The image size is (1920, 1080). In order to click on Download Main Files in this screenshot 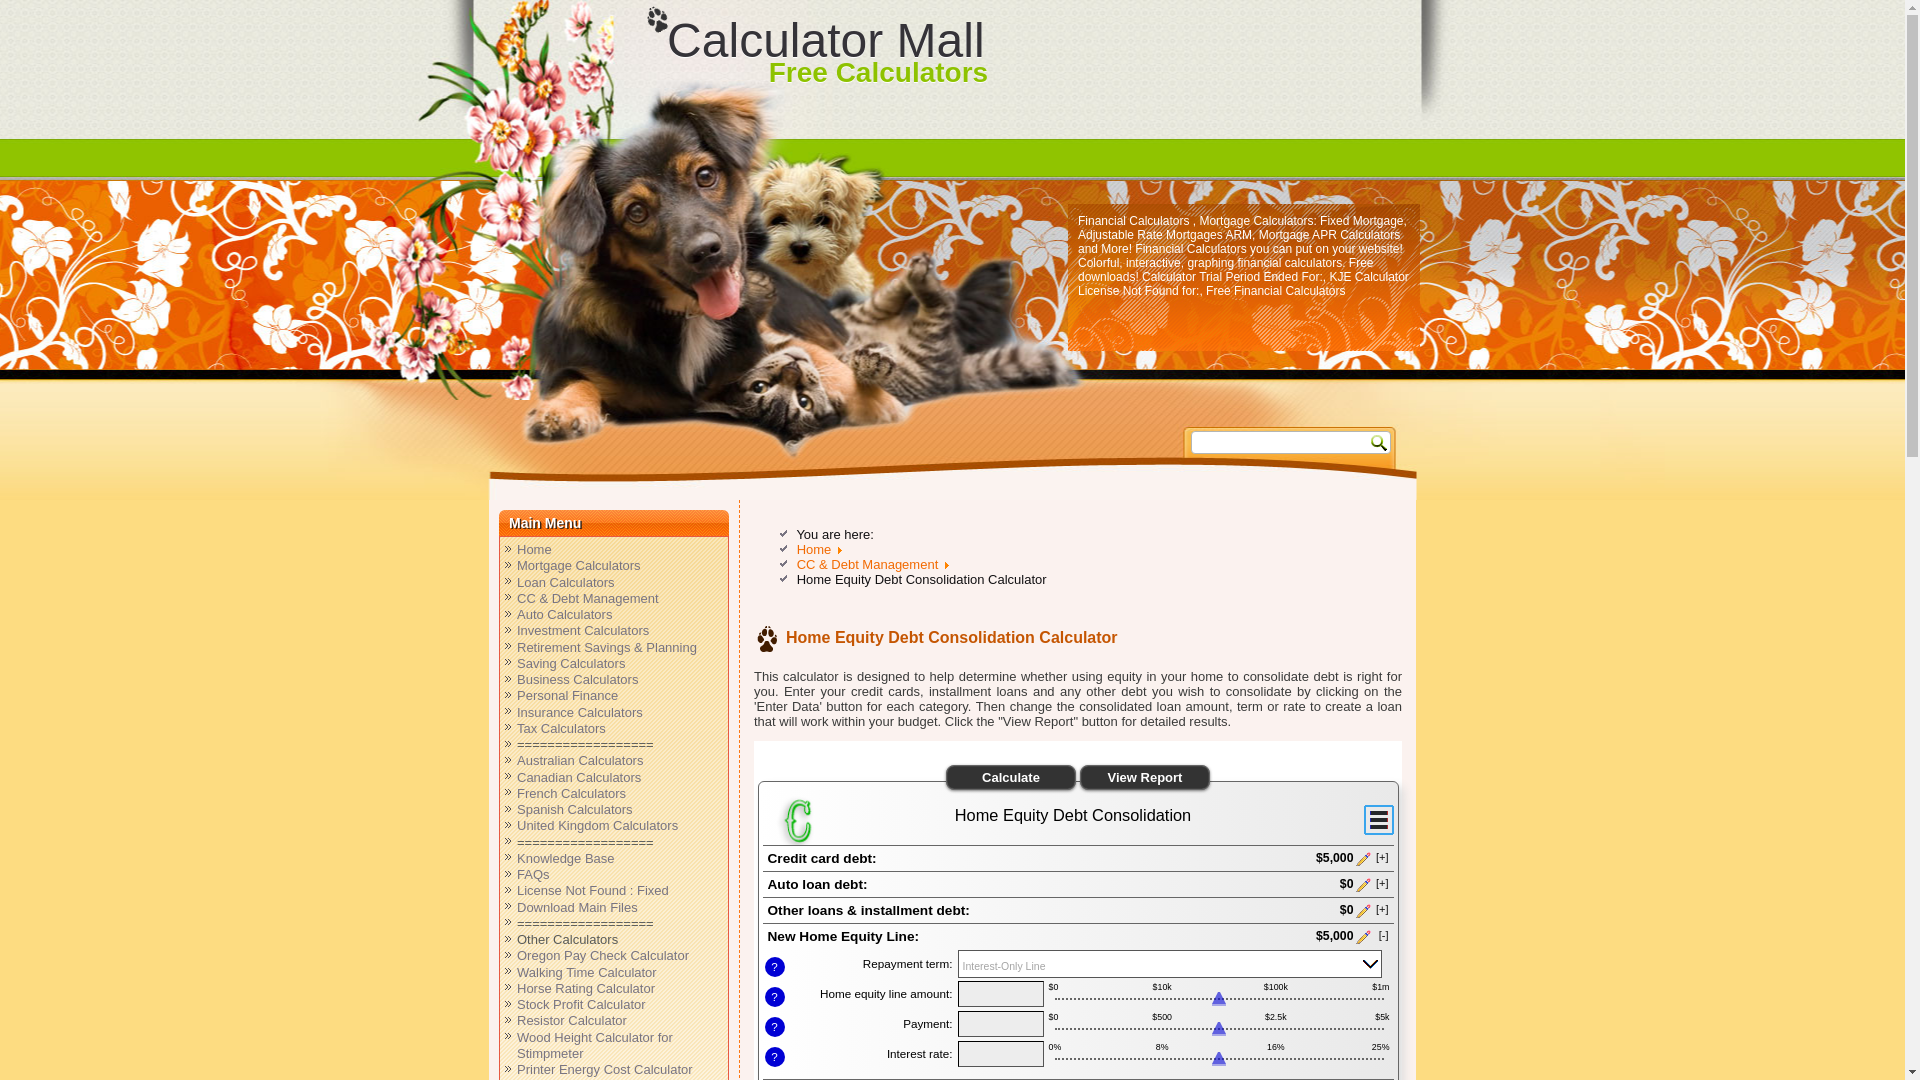, I will do `click(576, 906)`.